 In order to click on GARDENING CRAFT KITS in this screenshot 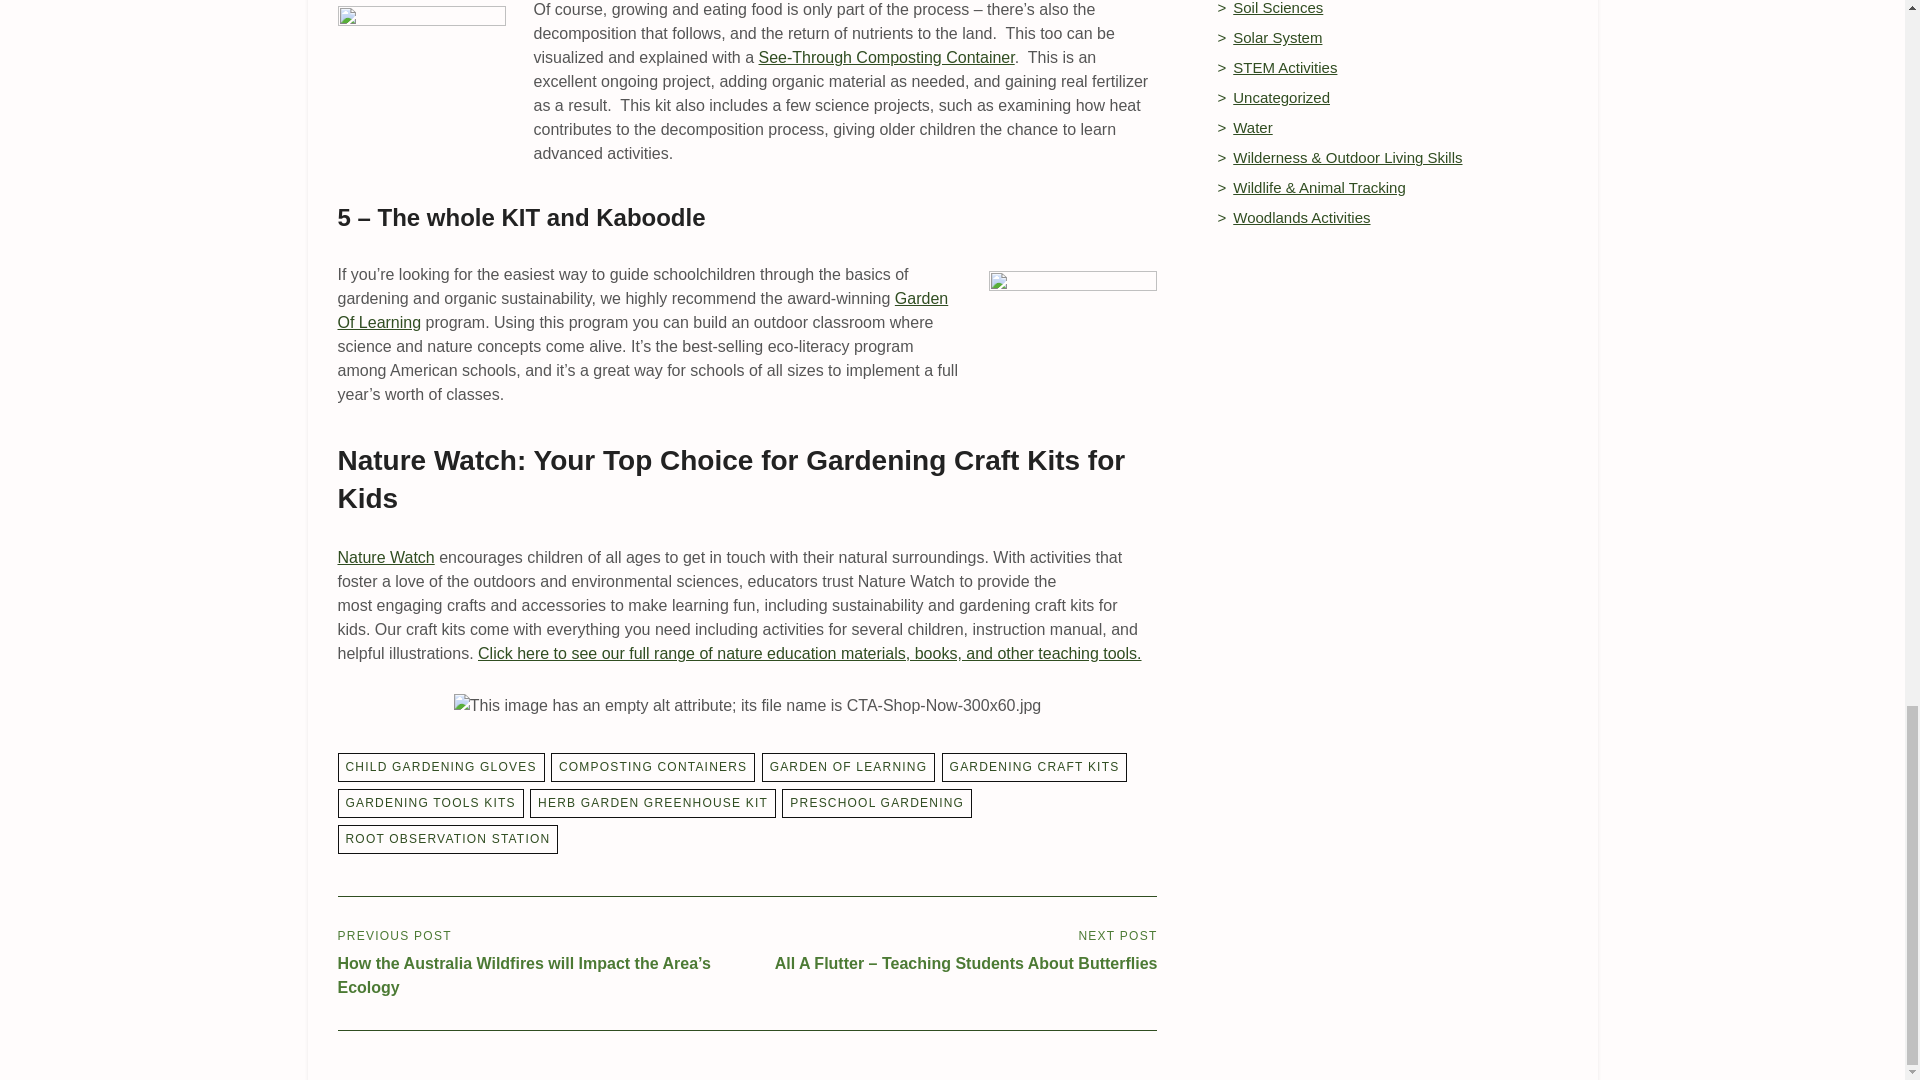, I will do `click(1035, 766)`.